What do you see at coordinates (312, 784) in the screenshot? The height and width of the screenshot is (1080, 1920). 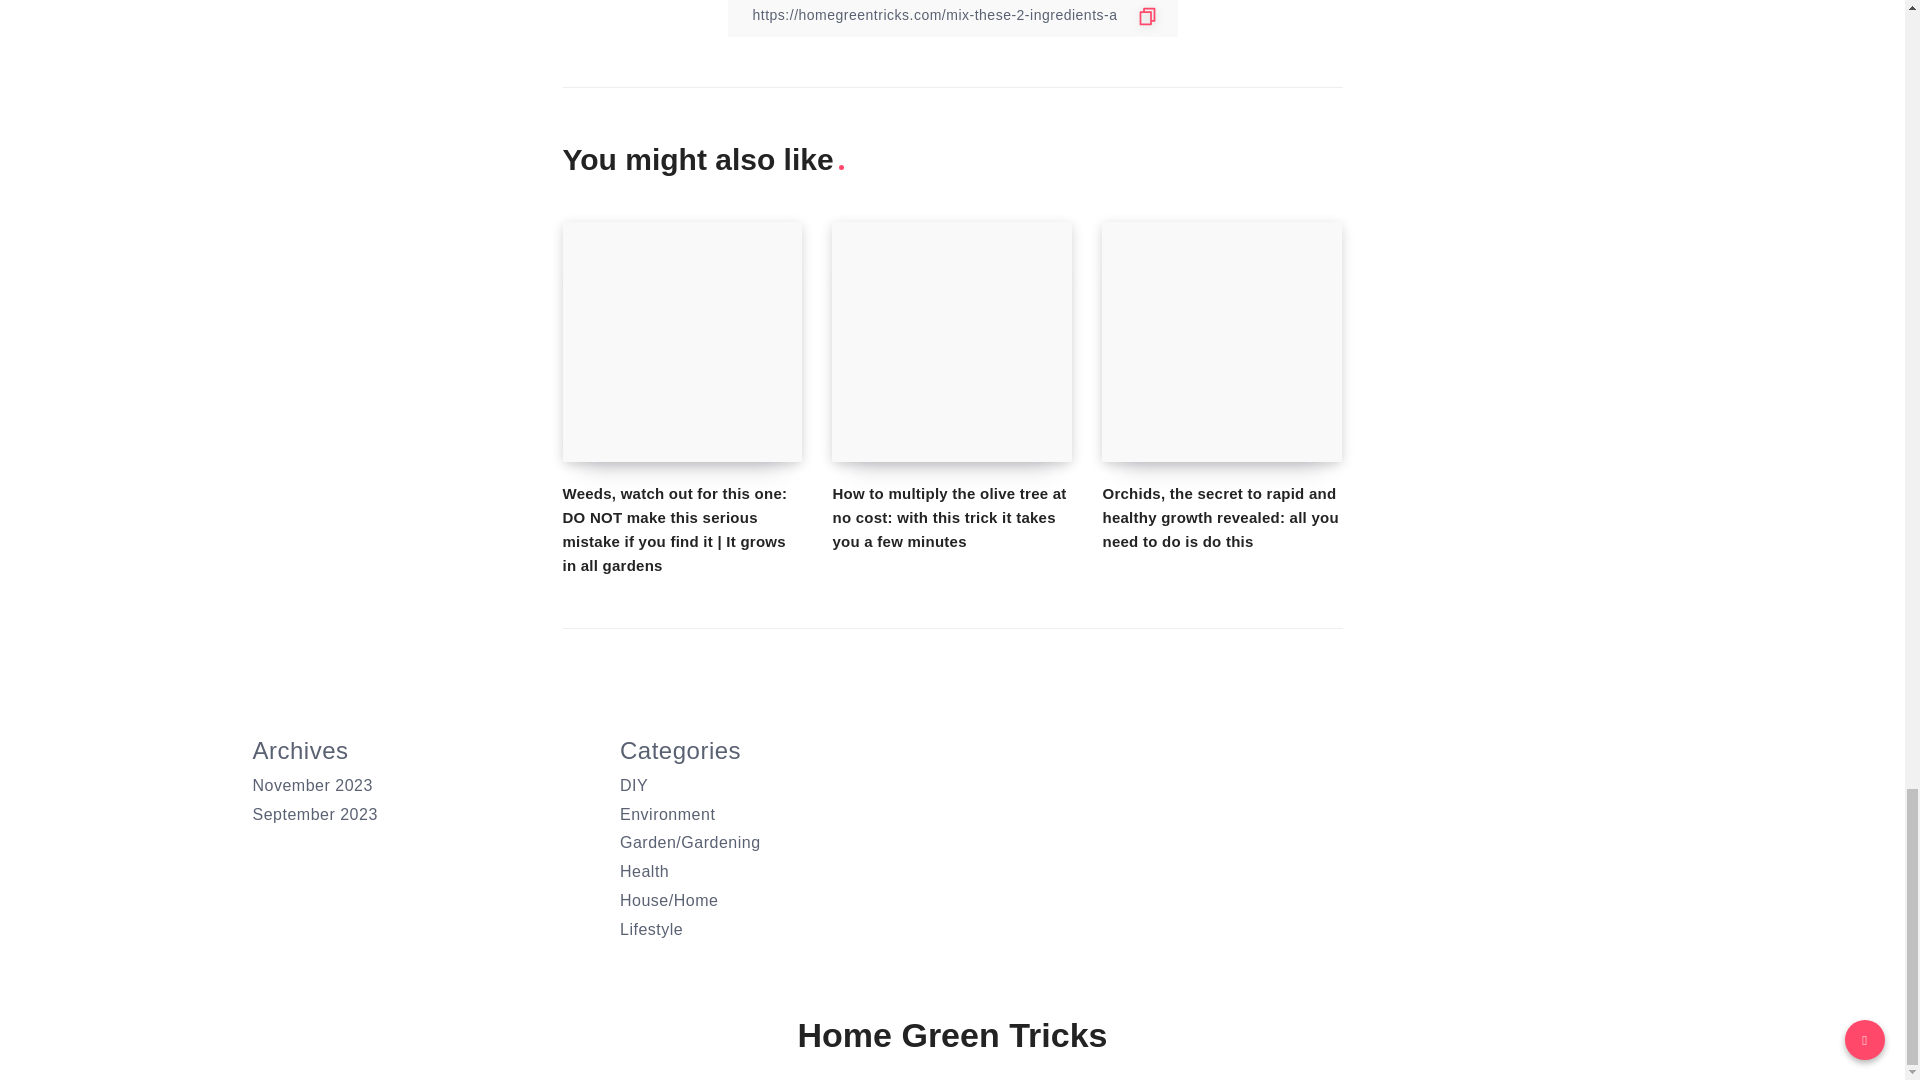 I see `November 2023` at bounding box center [312, 784].